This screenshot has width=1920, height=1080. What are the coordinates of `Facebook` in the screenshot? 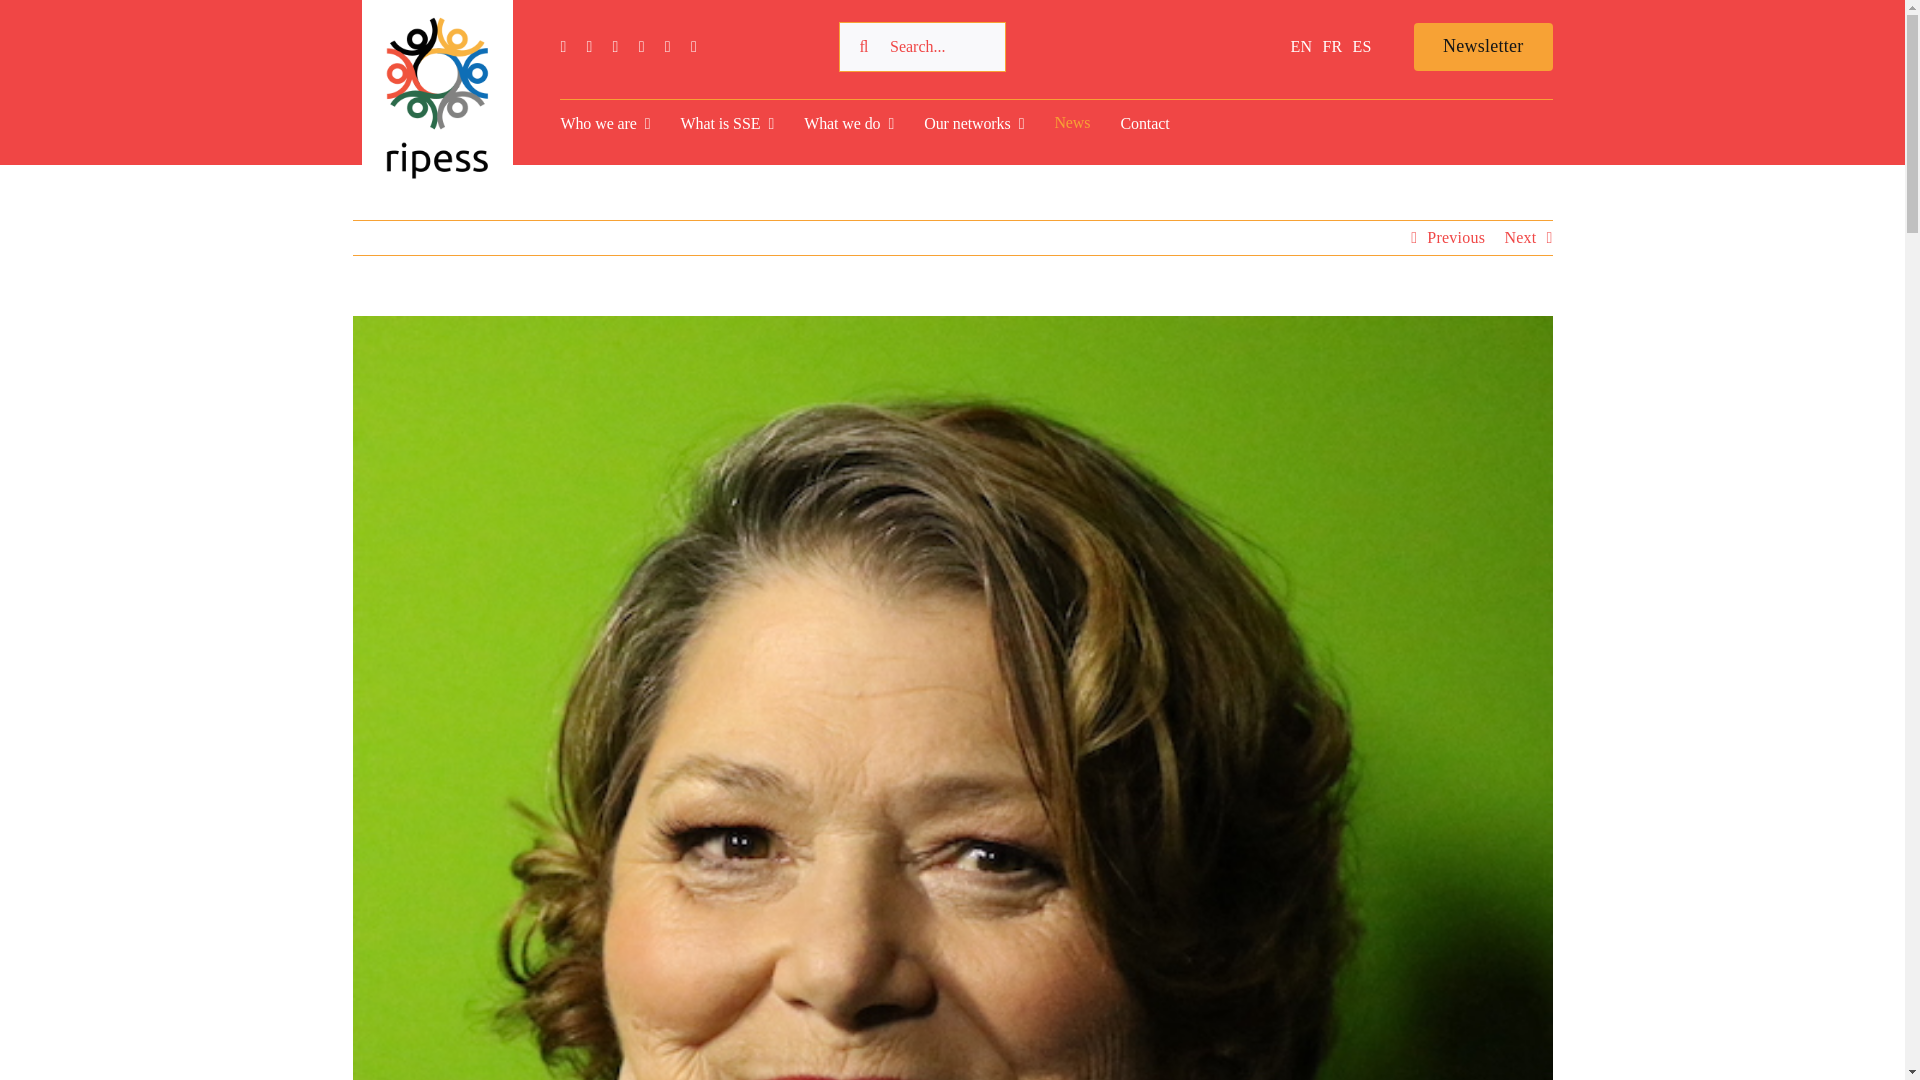 It's located at (563, 46).